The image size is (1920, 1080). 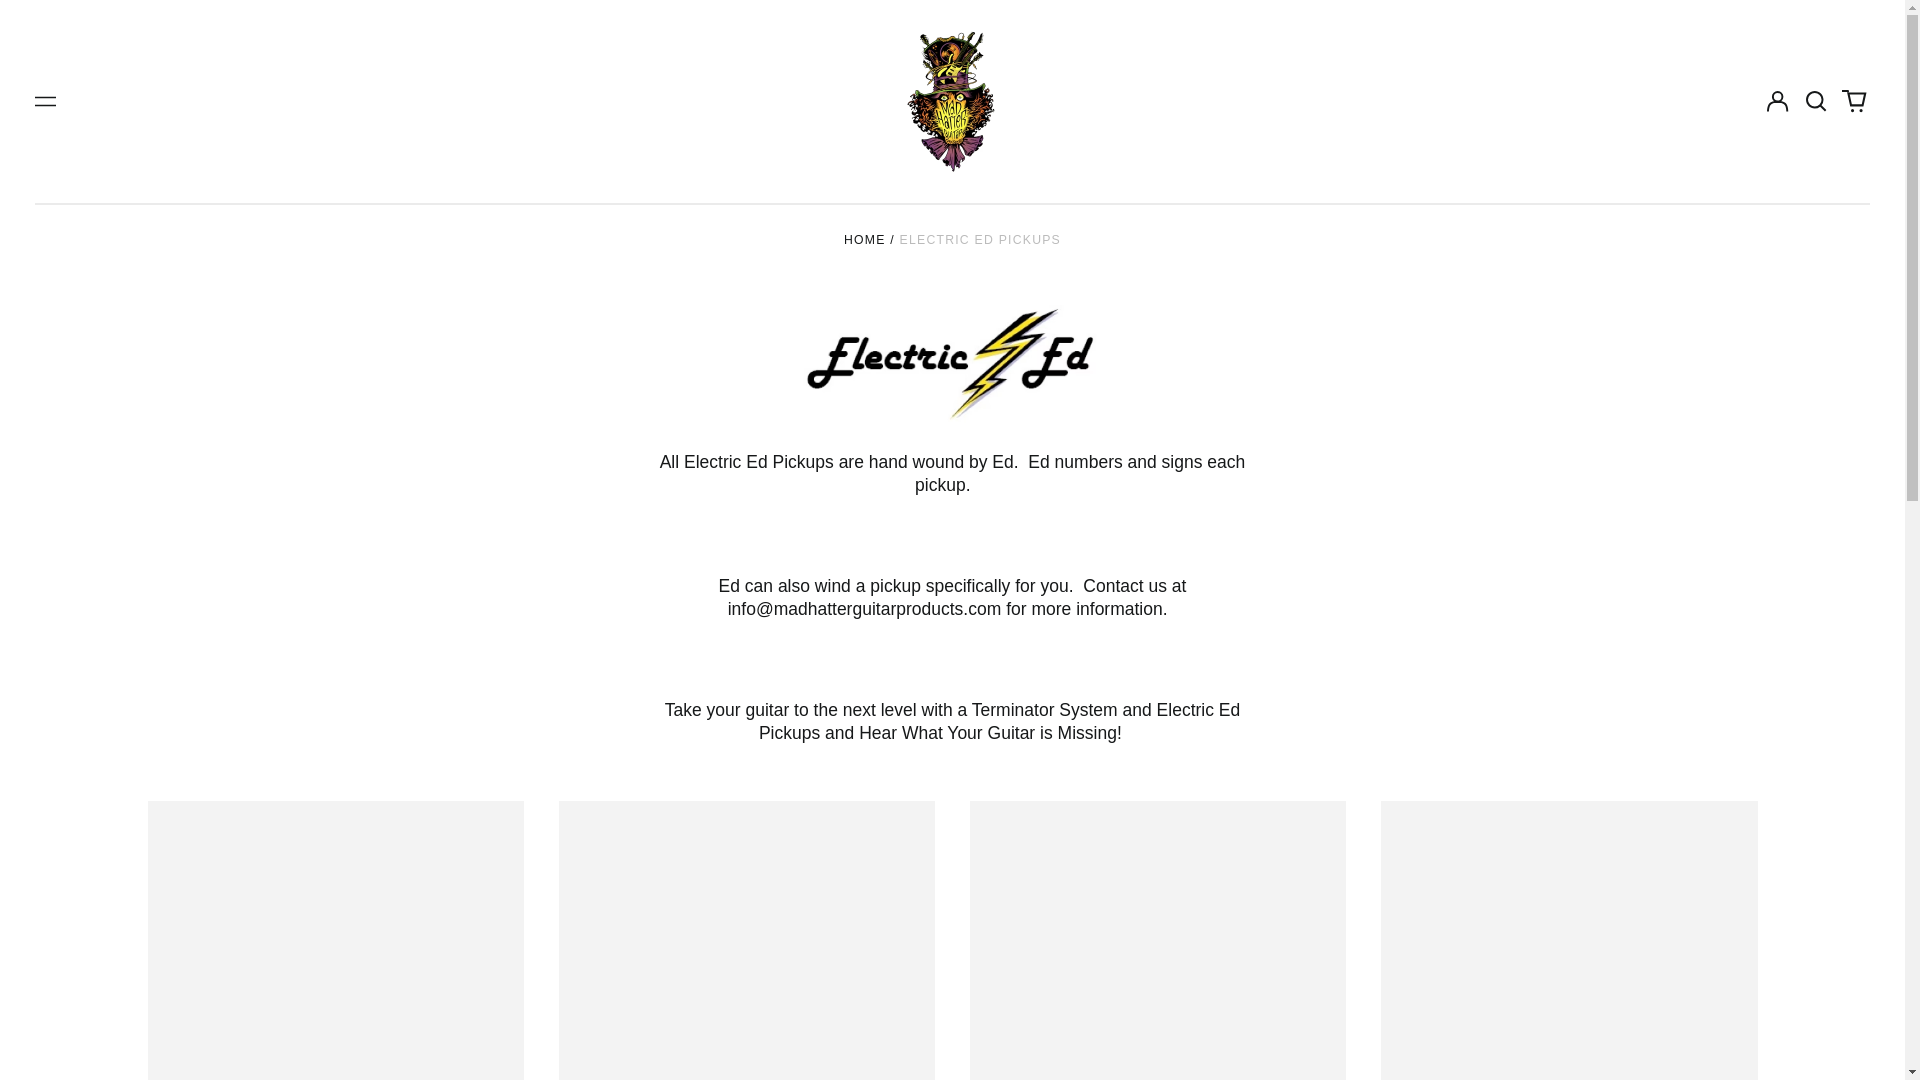 What do you see at coordinates (864, 240) in the screenshot?
I see `Home` at bounding box center [864, 240].